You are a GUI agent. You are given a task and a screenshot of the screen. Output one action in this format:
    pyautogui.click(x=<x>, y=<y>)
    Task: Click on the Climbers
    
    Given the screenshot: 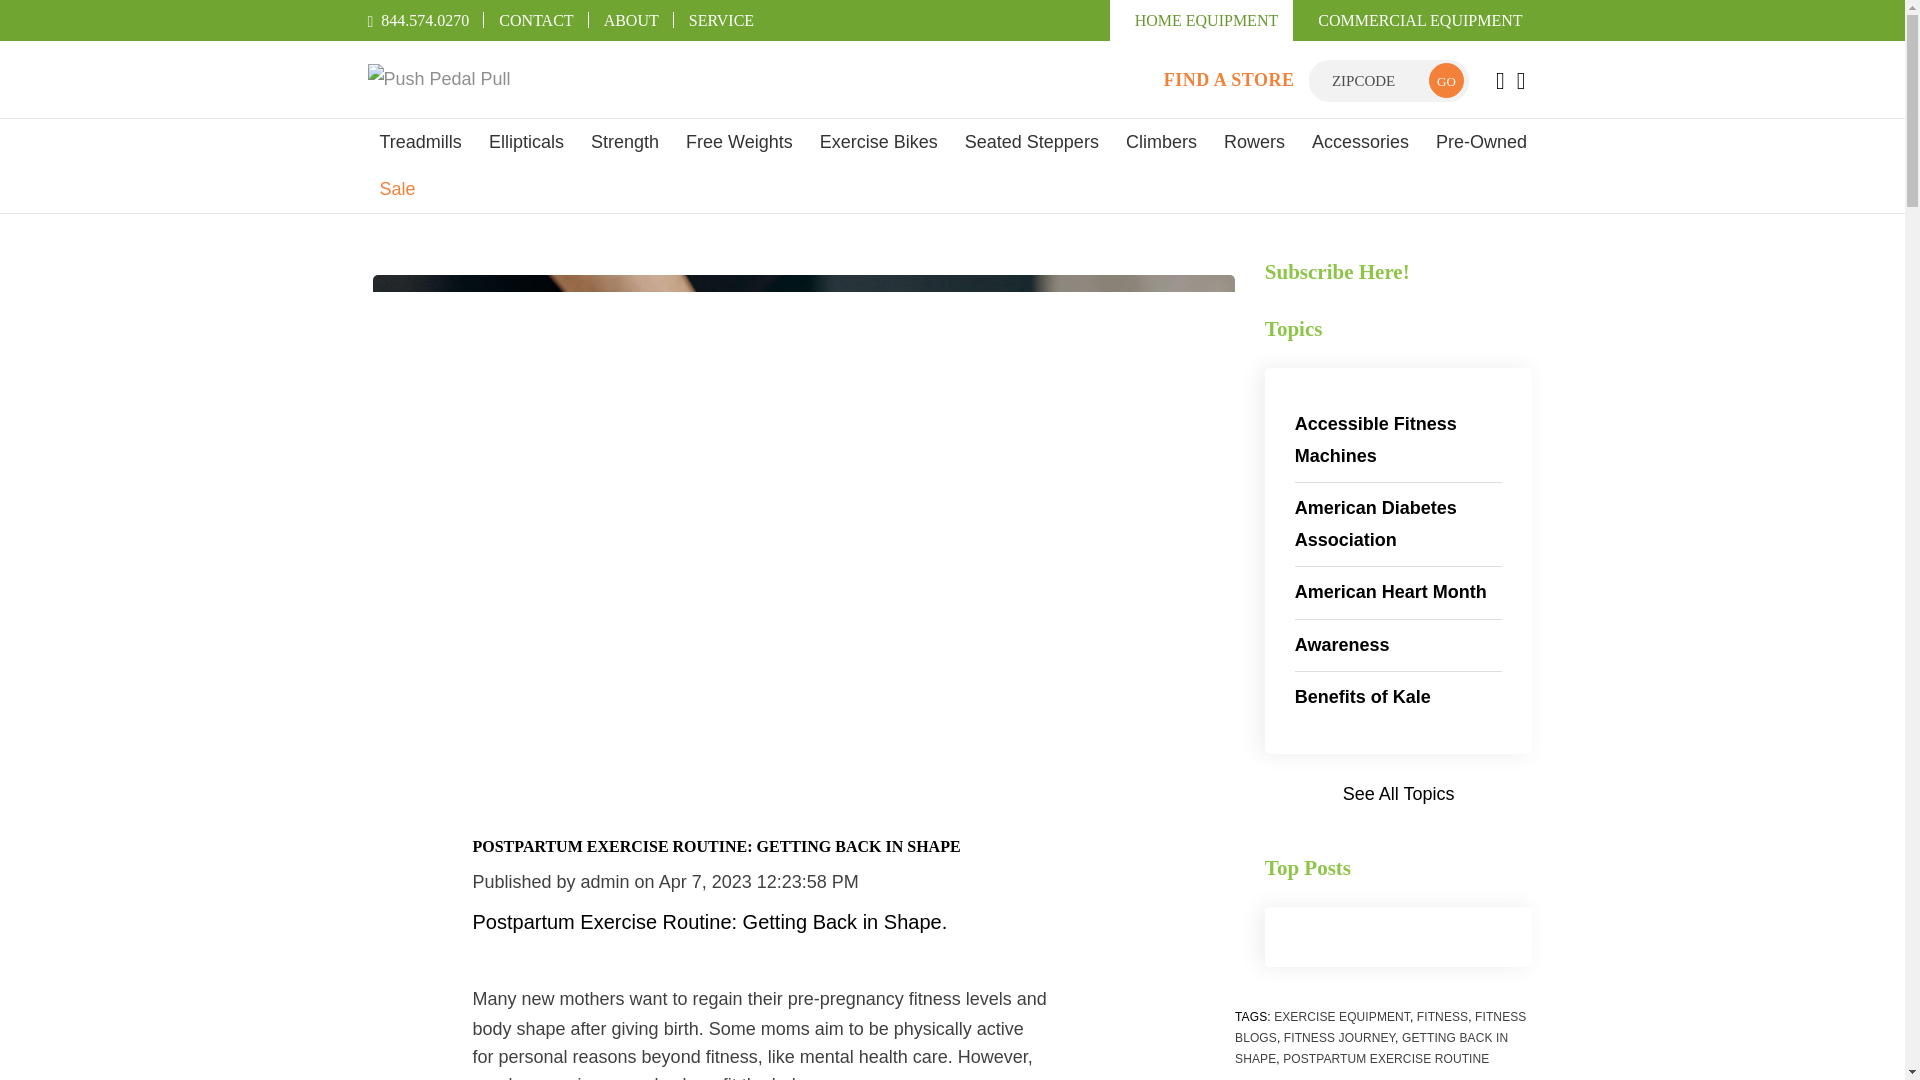 What is the action you would take?
    pyautogui.click(x=1161, y=142)
    